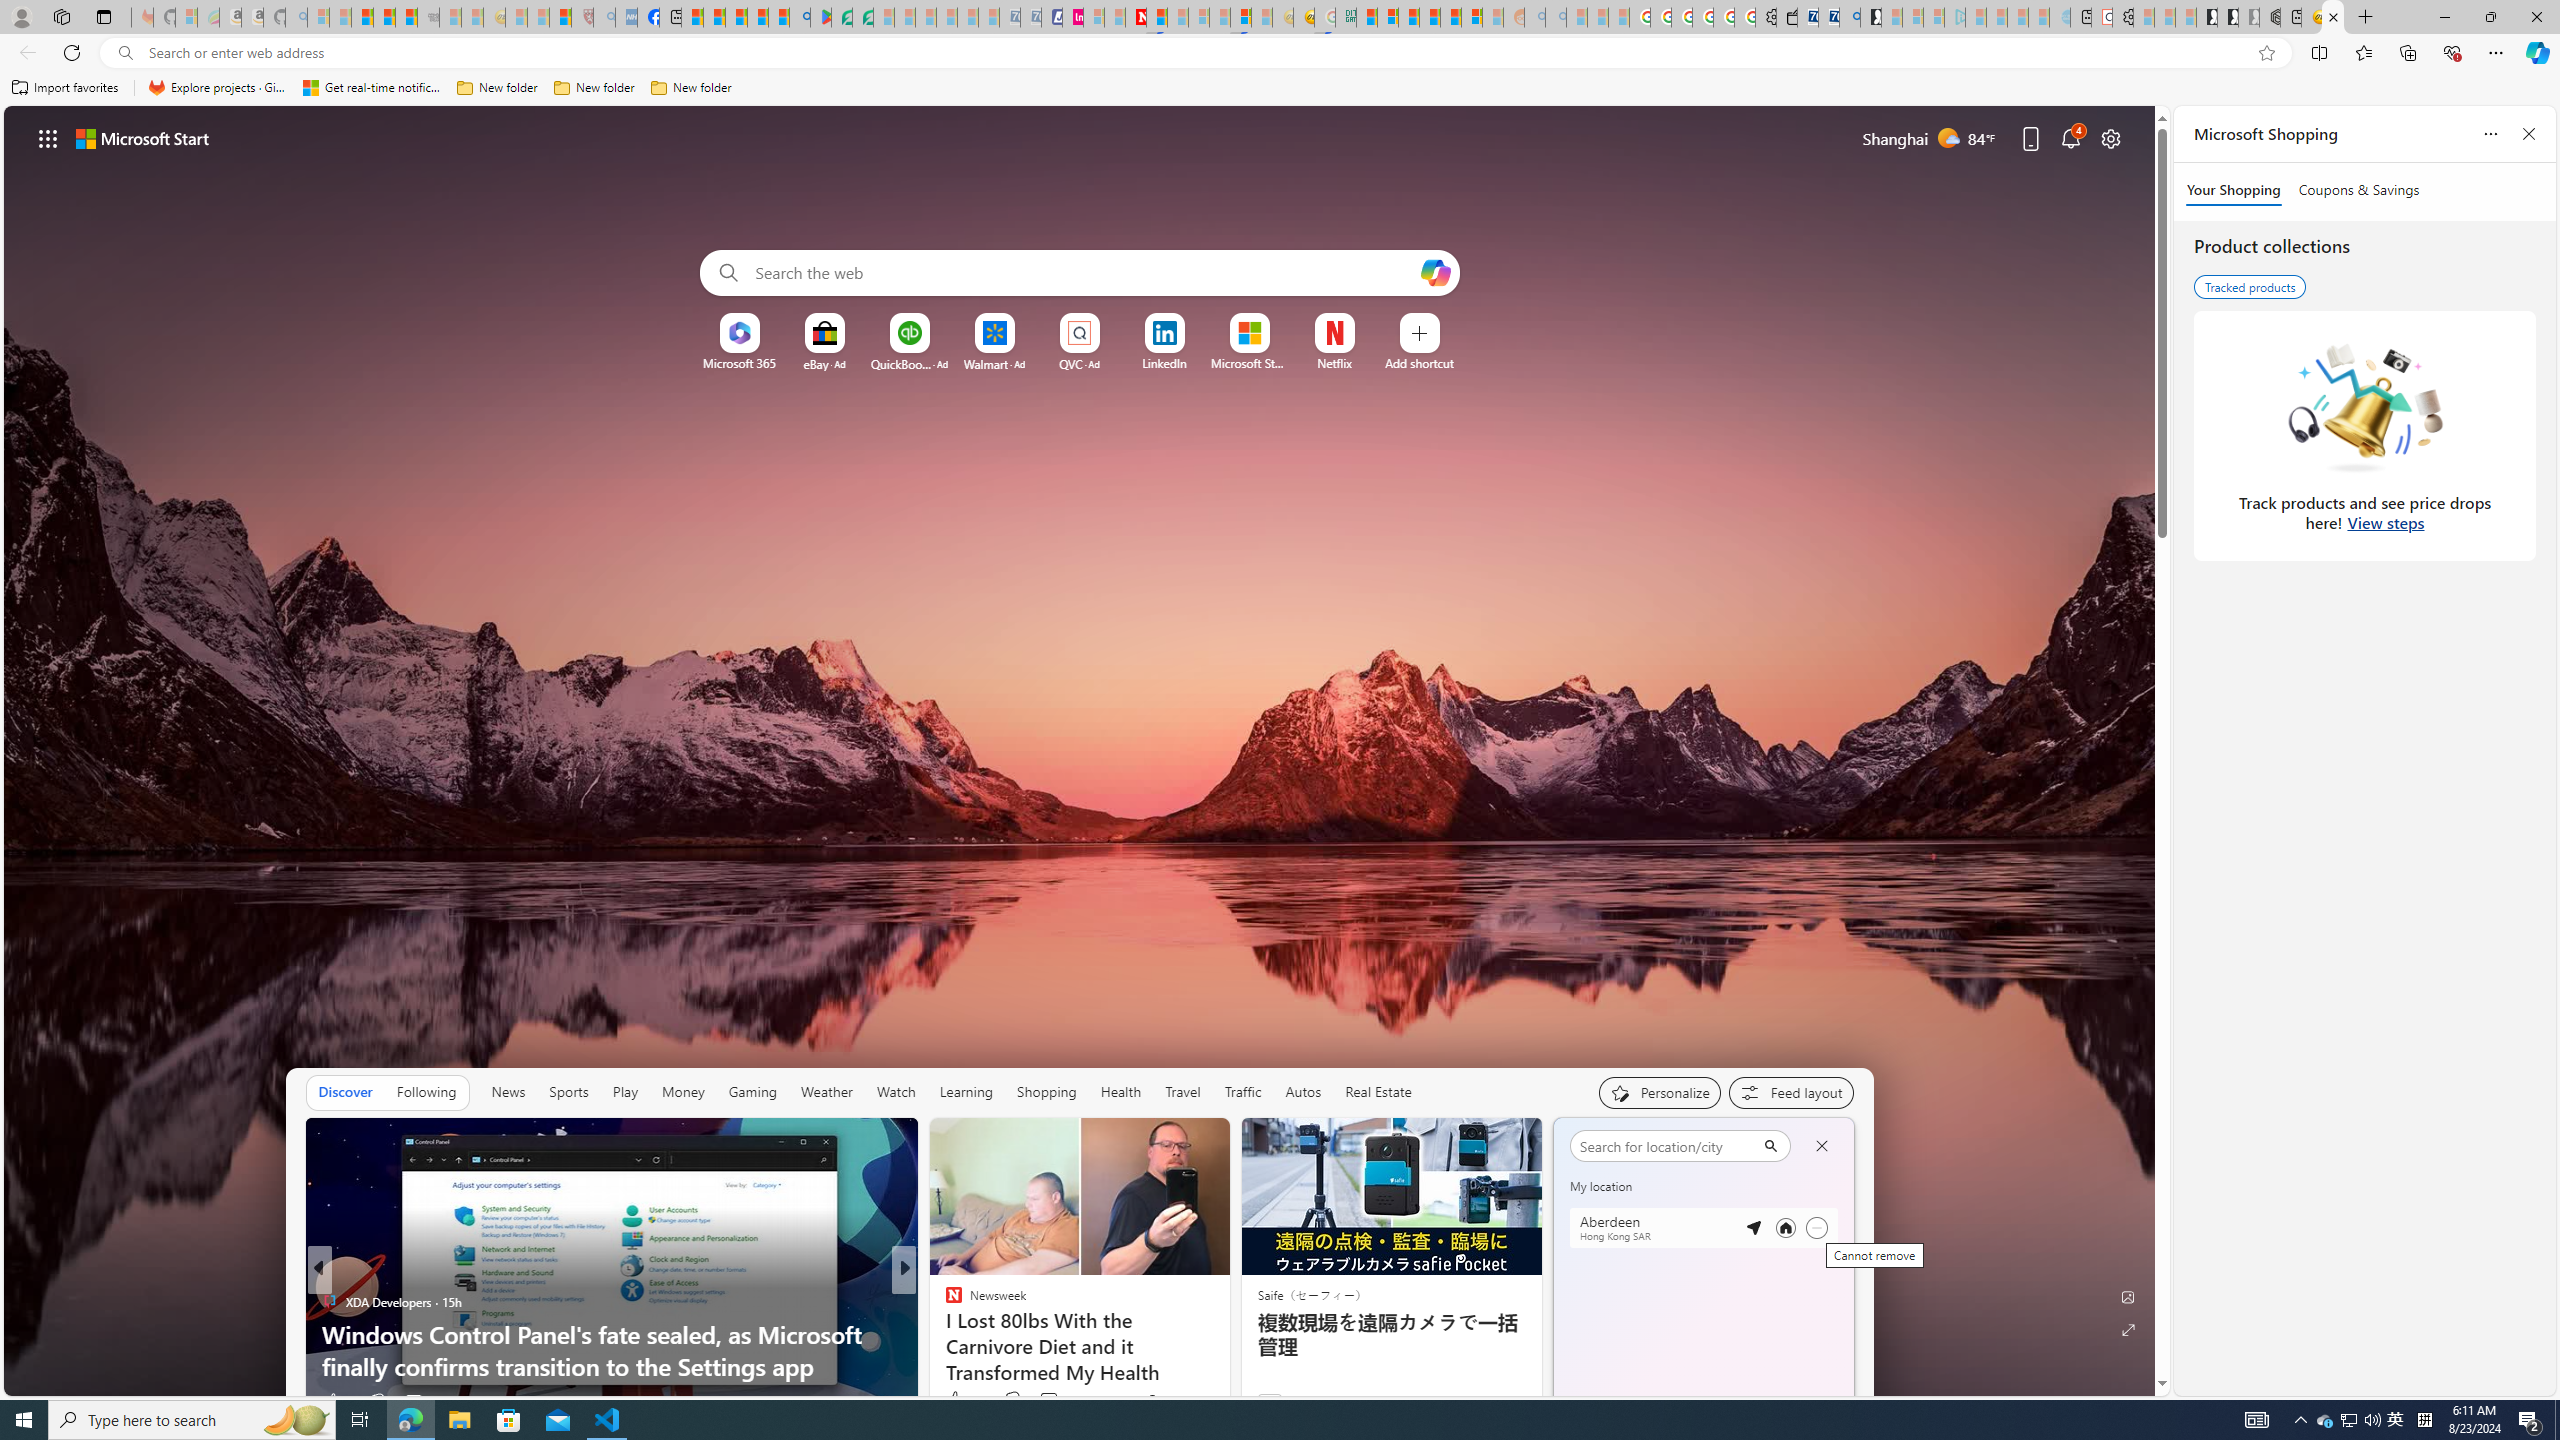 The height and width of the screenshot is (1440, 2560). I want to click on Latest Politics News & Archive | Newsweek.com, so click(1135, 17).